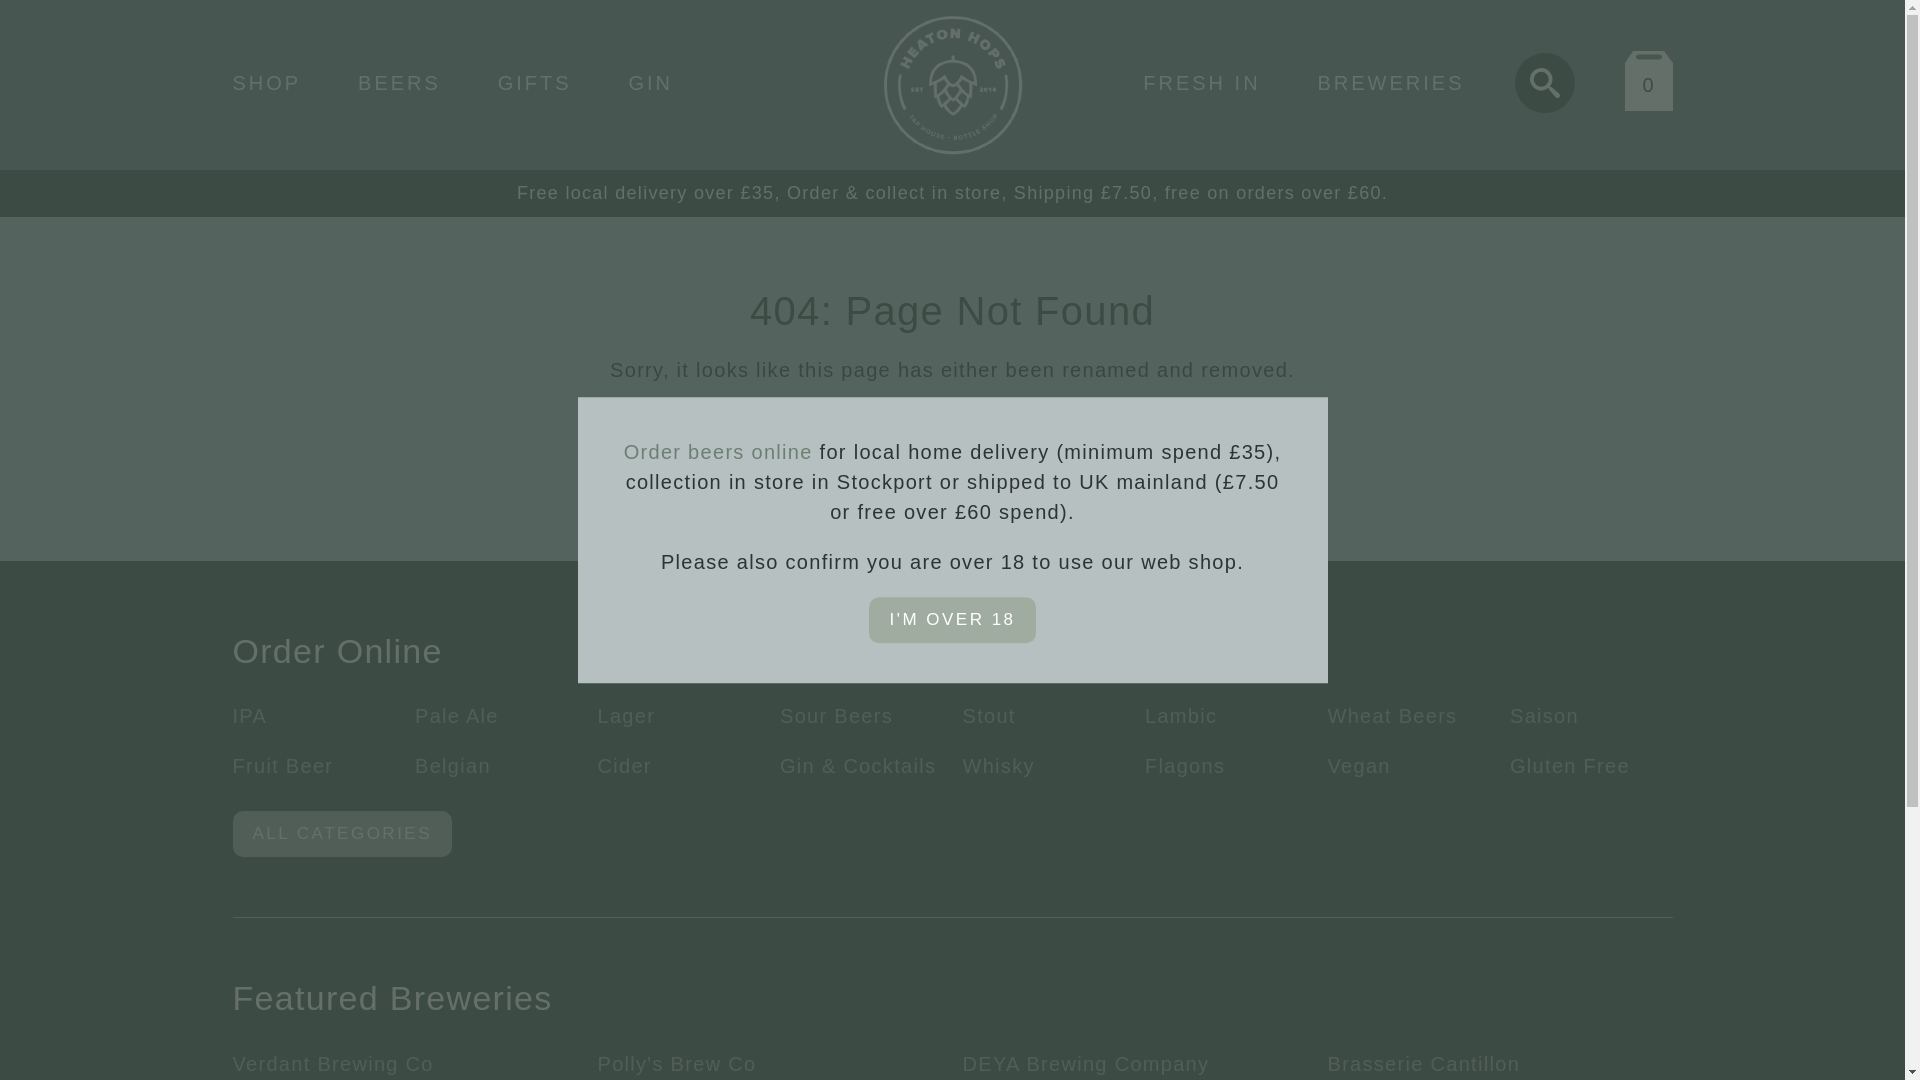 The width and height of the screenshot is (1920, 1080). Describe the element at coordinates (1544, 716) in the screenshot. I see `Saison` at that location.